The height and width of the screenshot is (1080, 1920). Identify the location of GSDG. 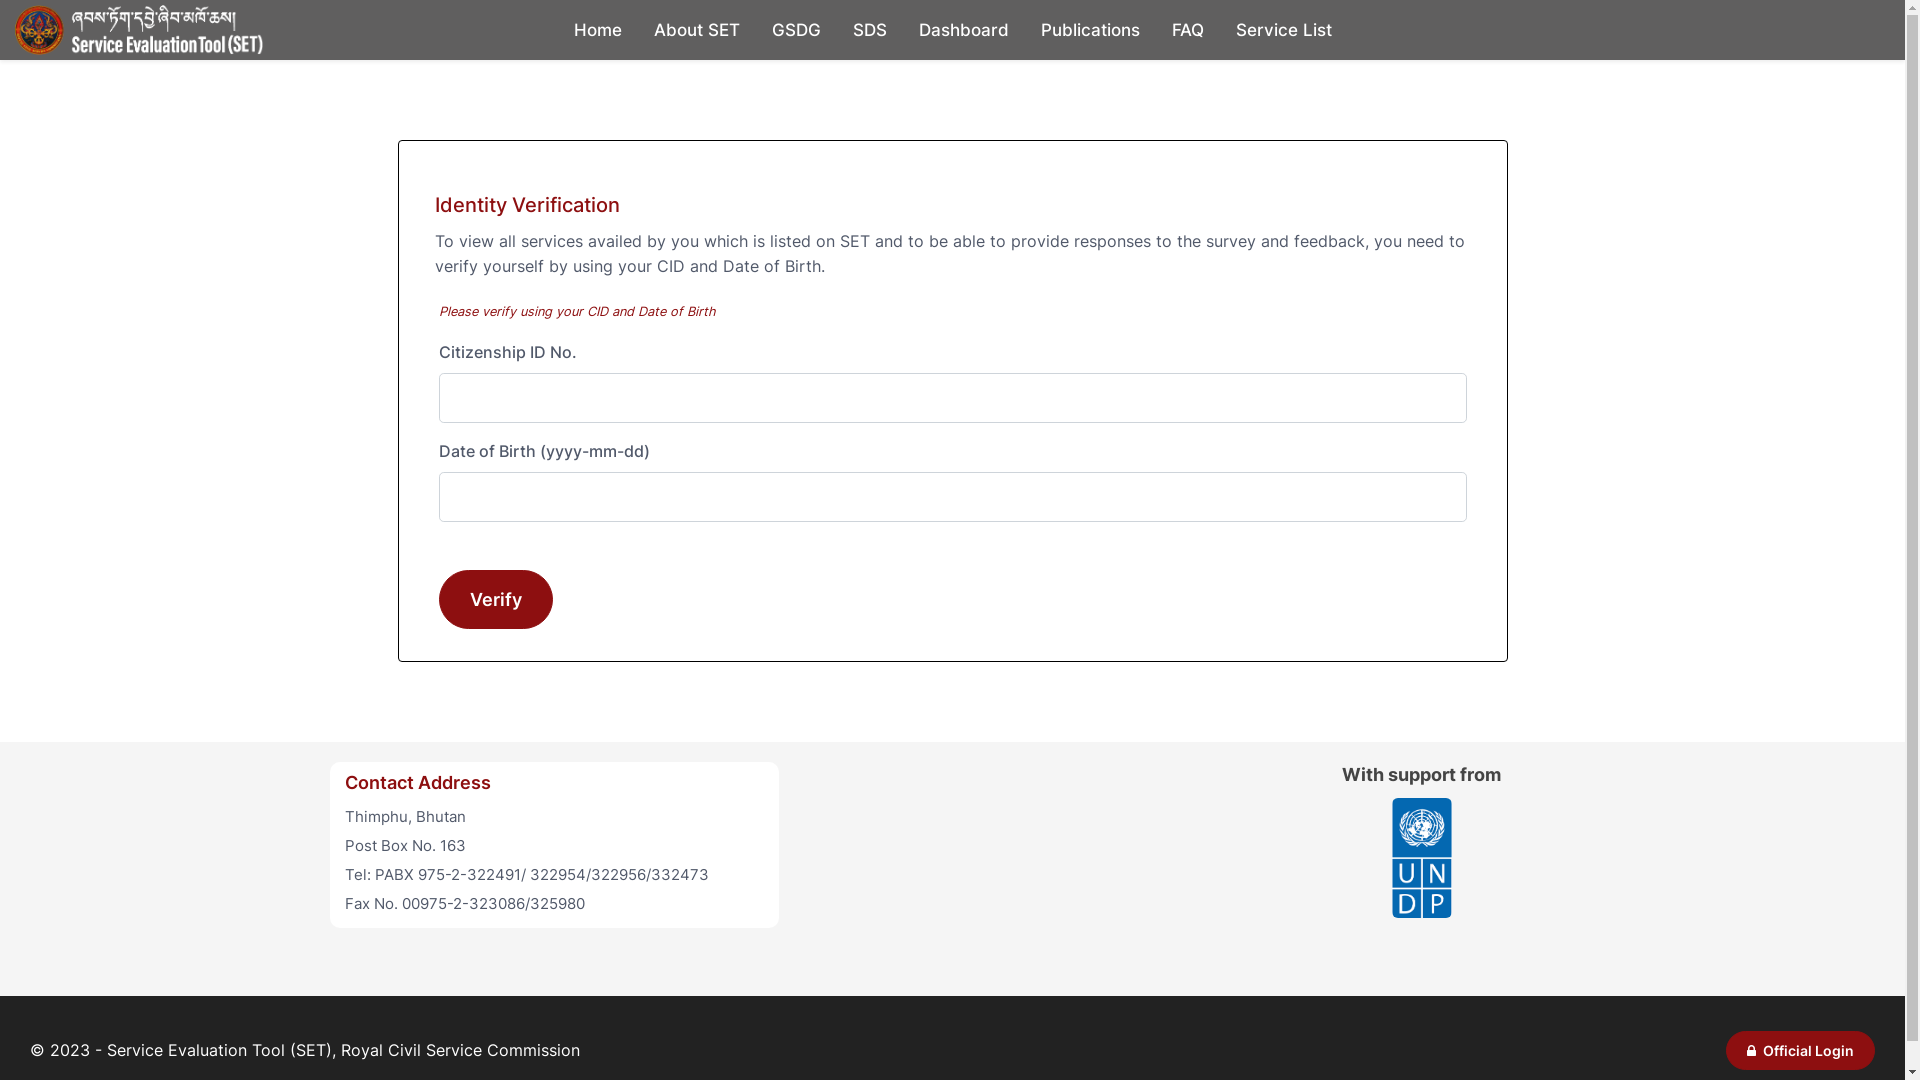
(796, 30).